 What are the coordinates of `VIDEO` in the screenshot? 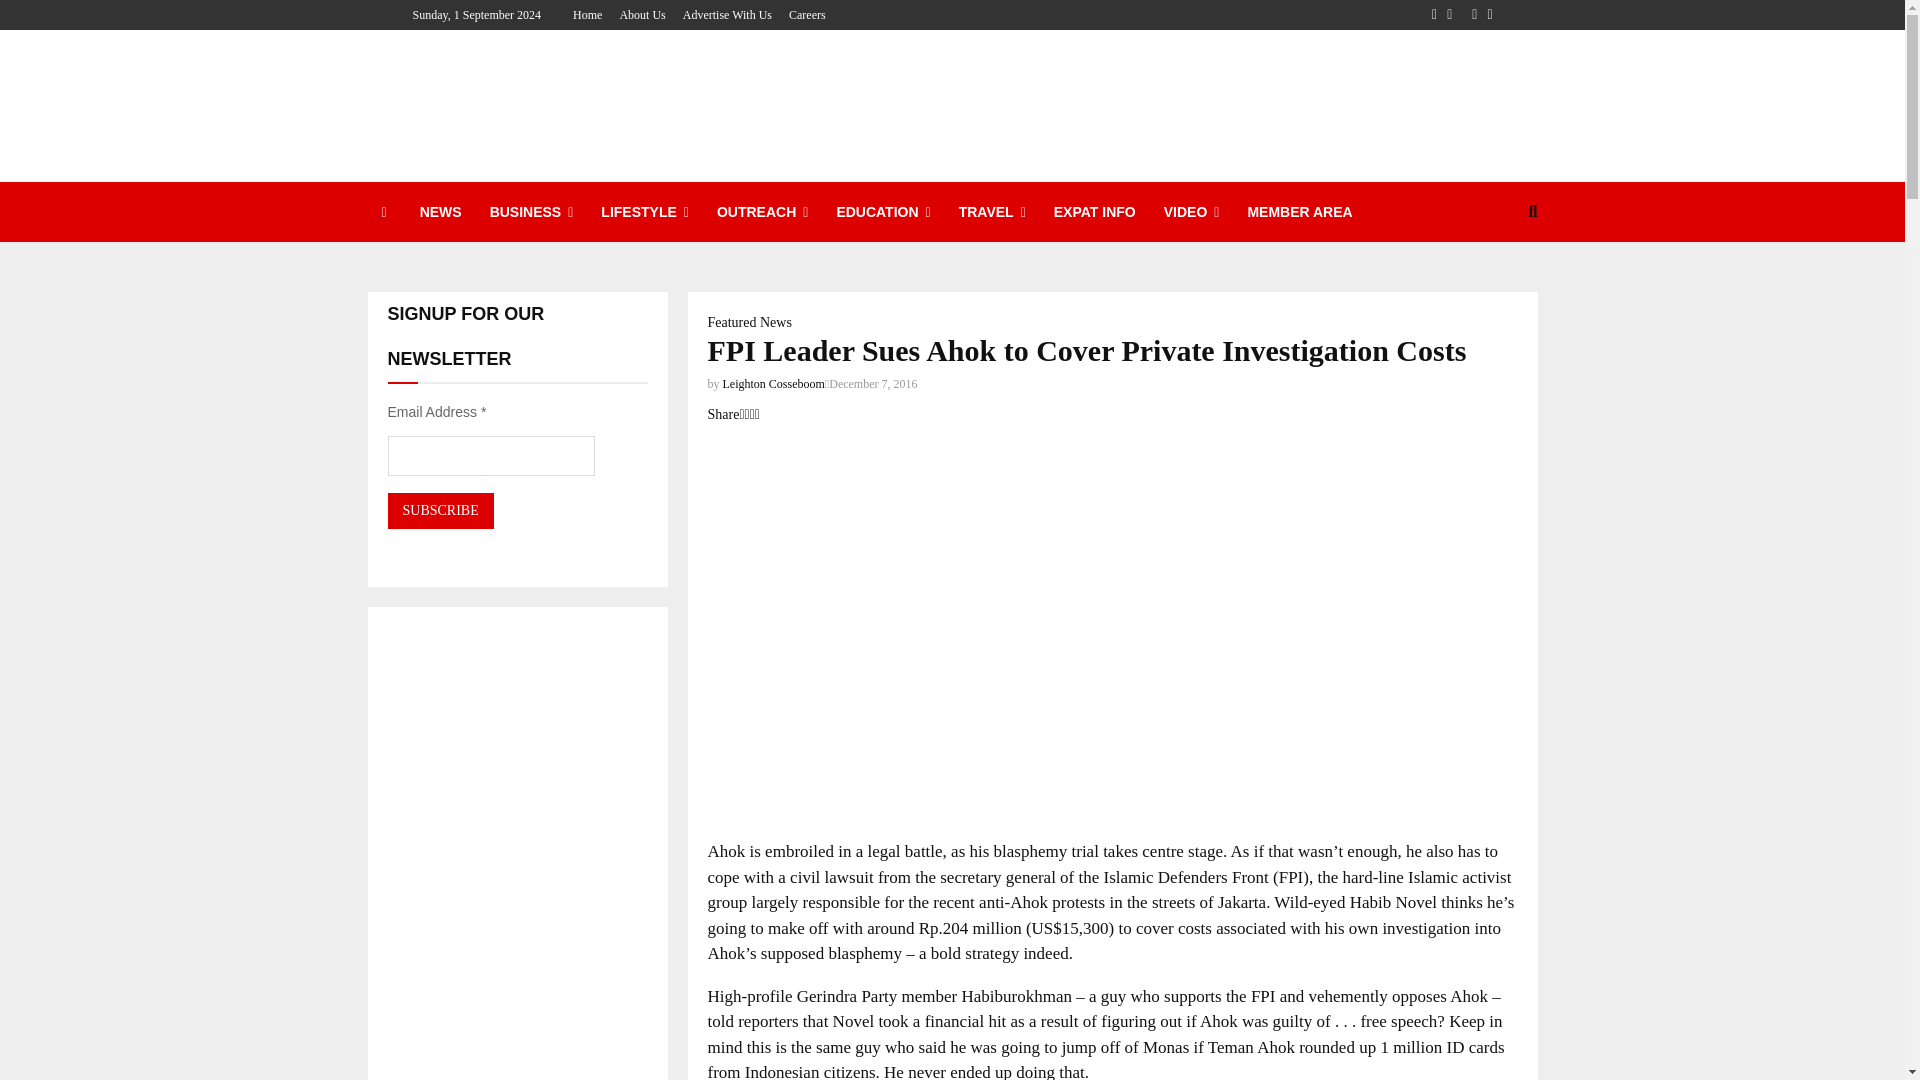 It's located at (1192, 212).